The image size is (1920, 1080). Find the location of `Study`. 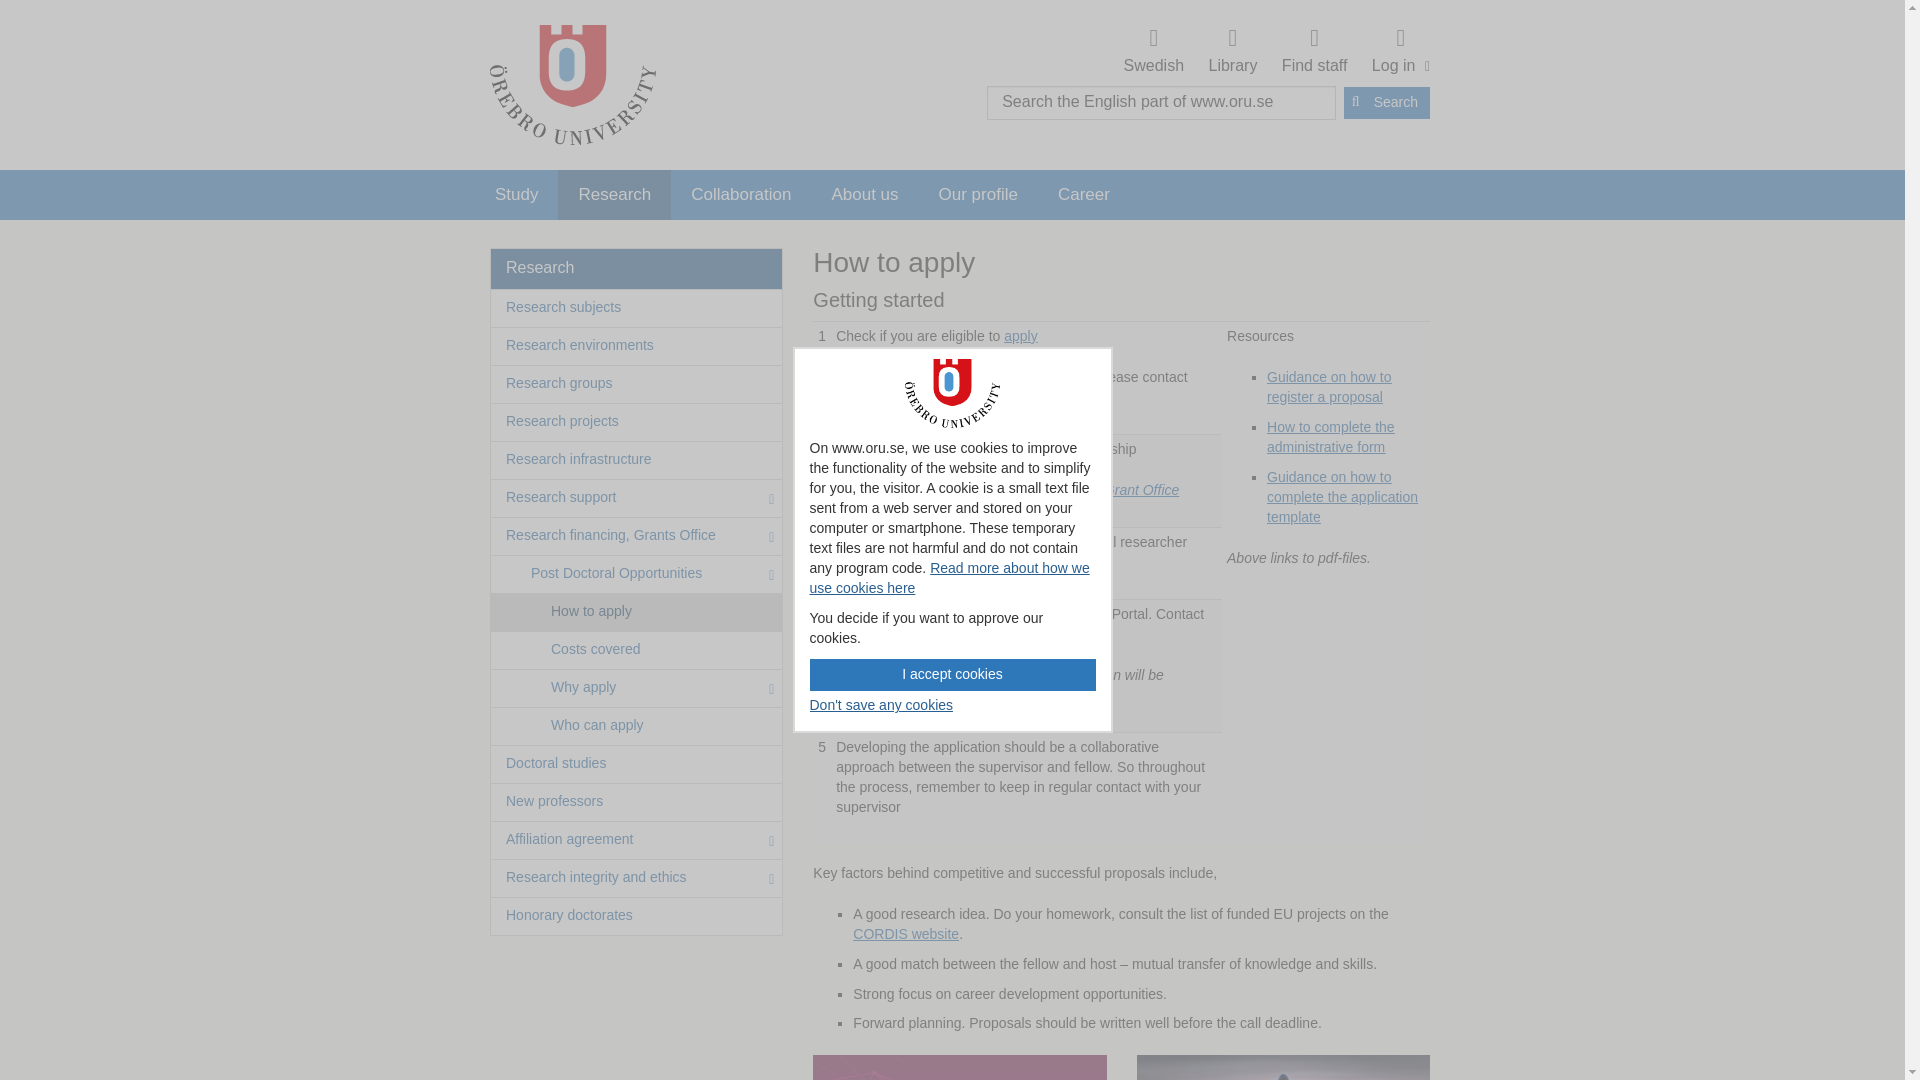

Study is located at coordinates (1233, 52).